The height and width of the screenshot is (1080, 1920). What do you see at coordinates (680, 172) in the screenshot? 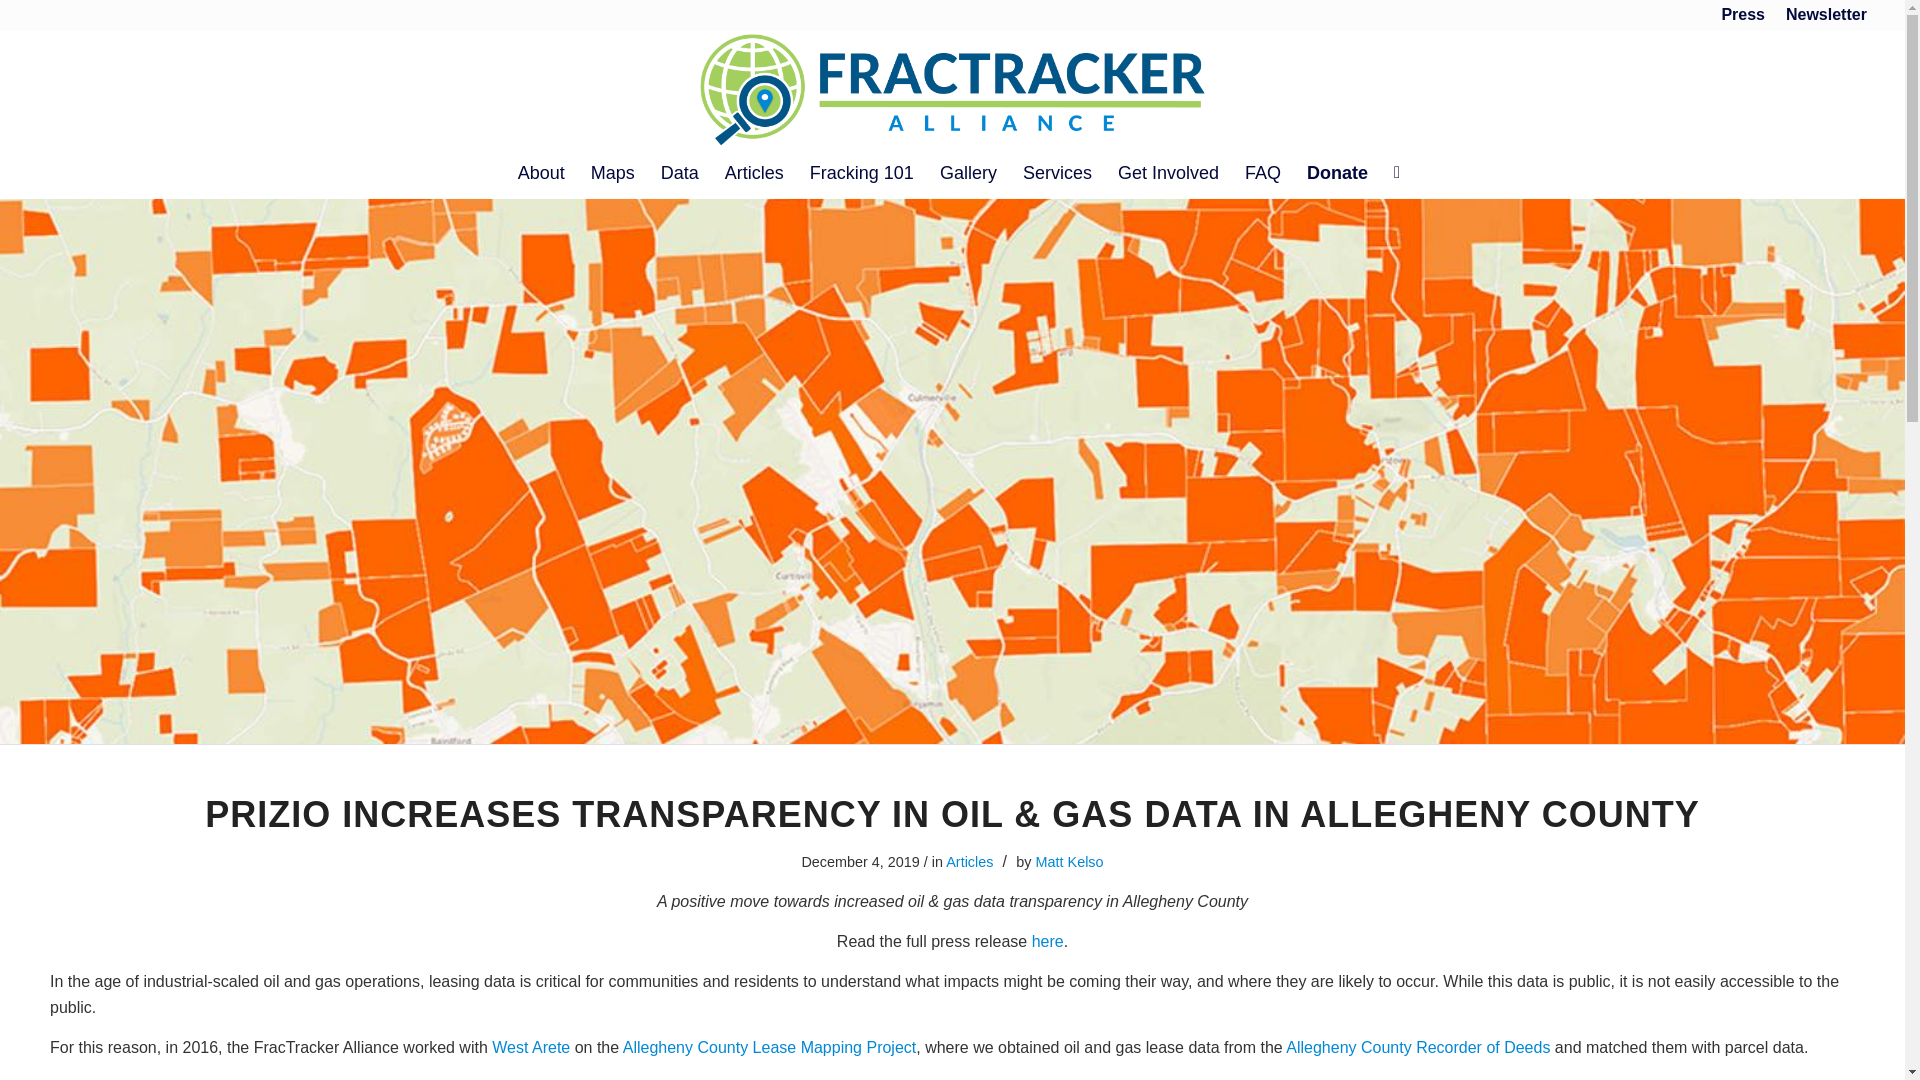
I see `Data` at bounding box center [680, 172].